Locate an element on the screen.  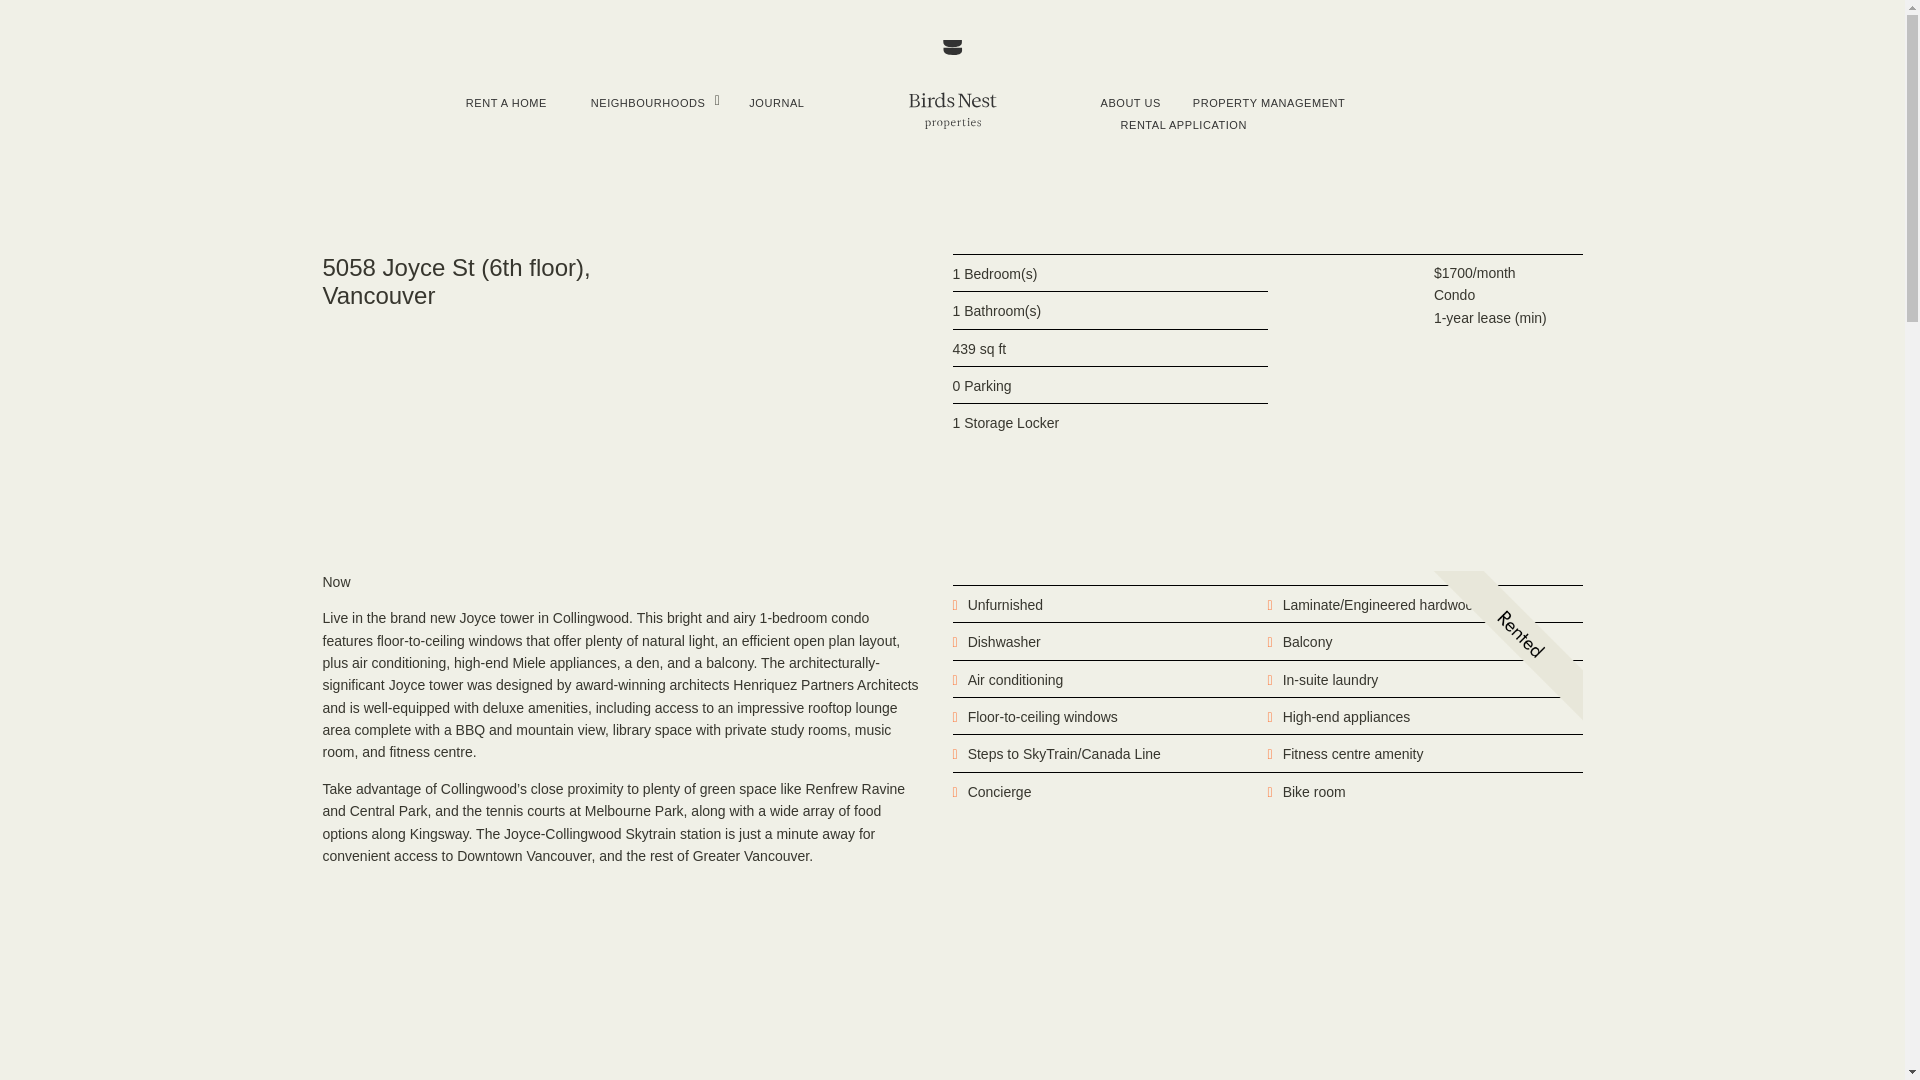
RENTAL APPLICATION is located at coordinates (1183, 125).